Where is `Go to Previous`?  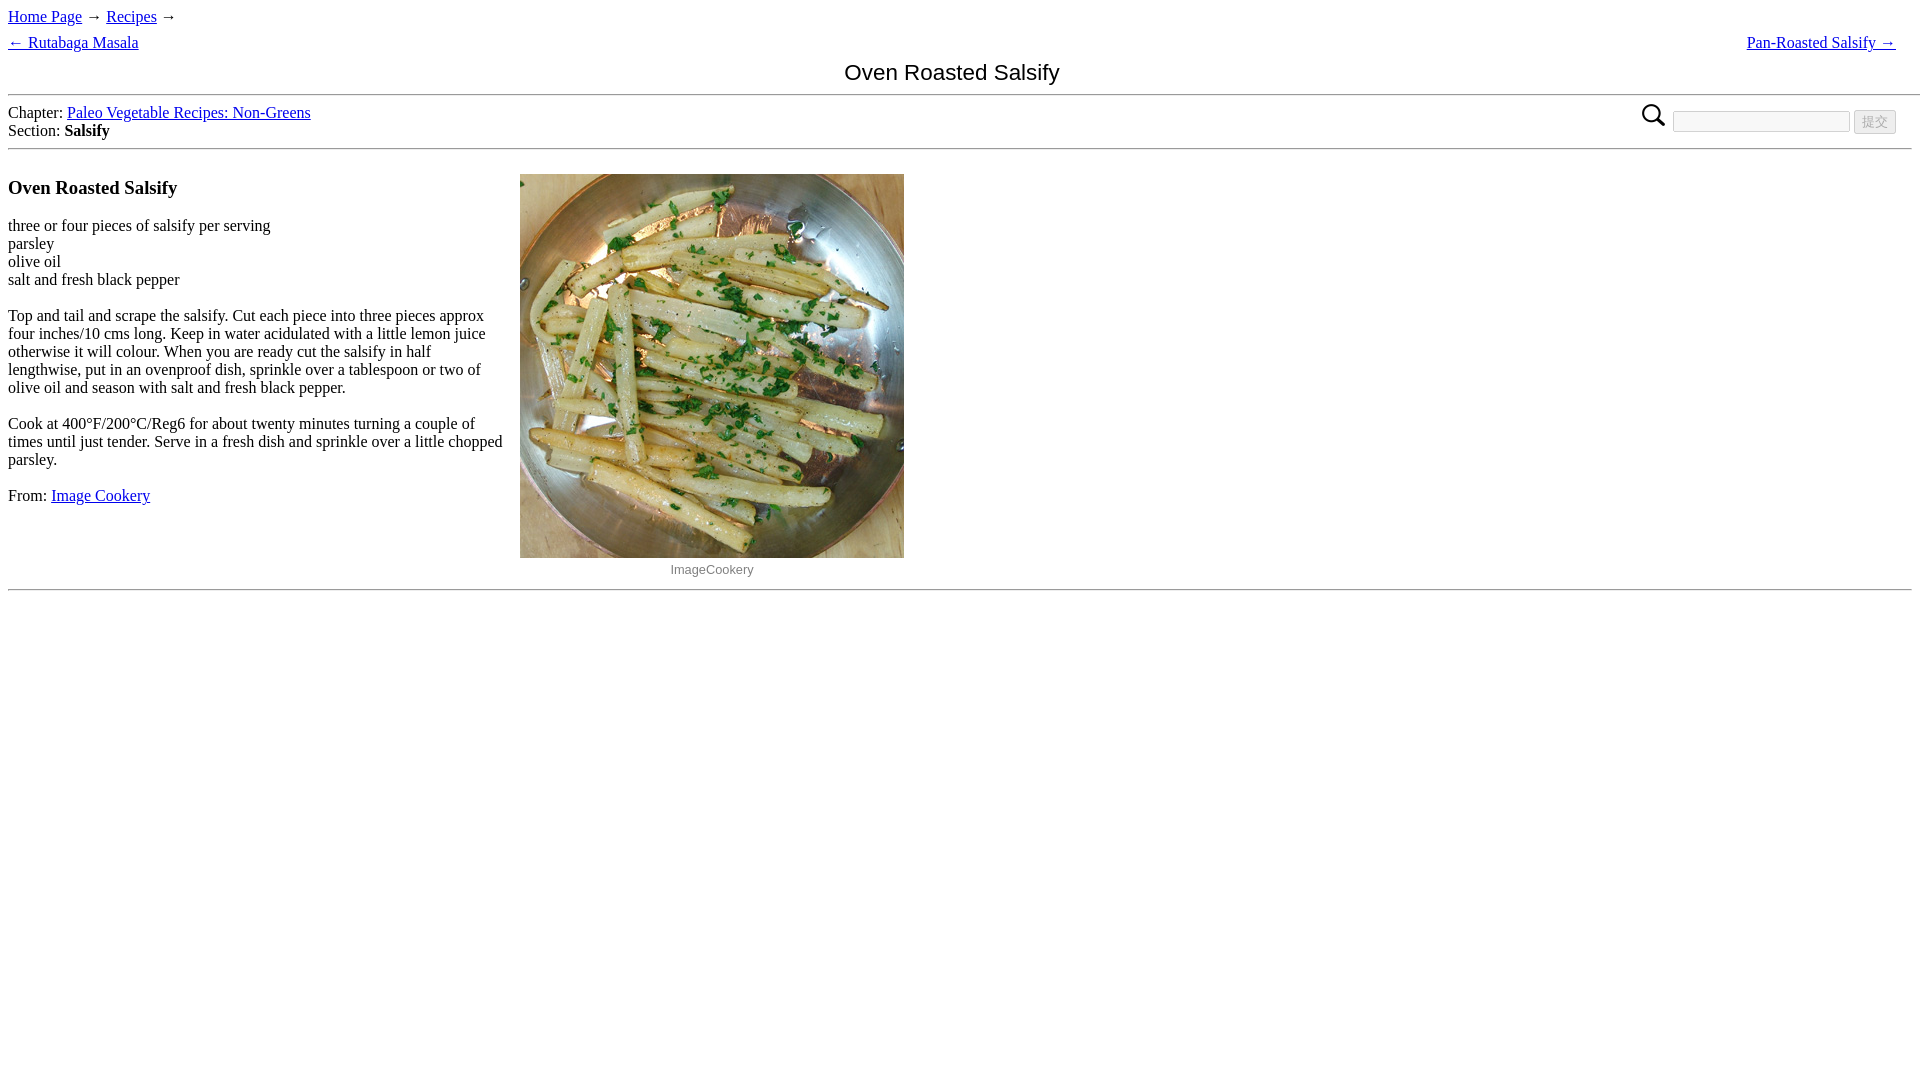 Go to Previous is located at coordinates (72, 42).